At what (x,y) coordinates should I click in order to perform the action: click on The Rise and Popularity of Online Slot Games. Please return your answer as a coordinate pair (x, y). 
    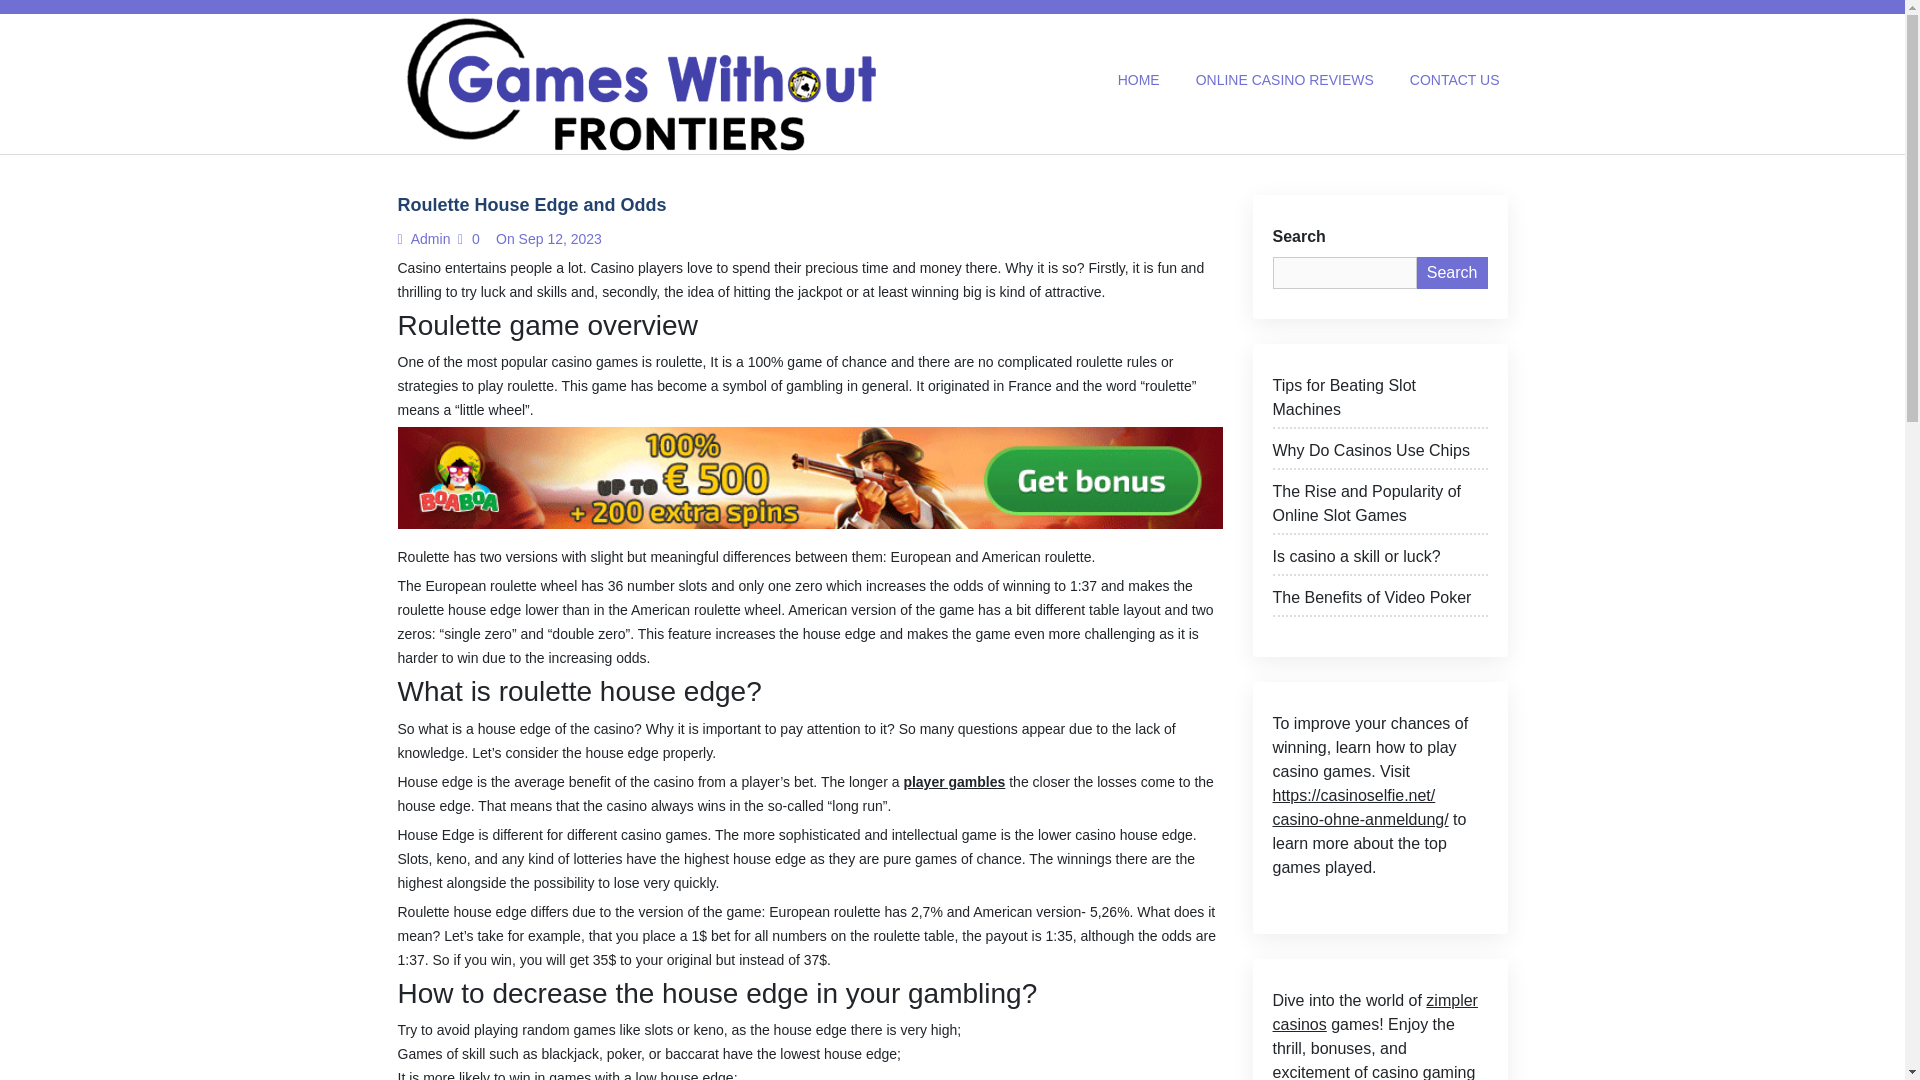
    Looking at the image, I should click on (1378, 506).